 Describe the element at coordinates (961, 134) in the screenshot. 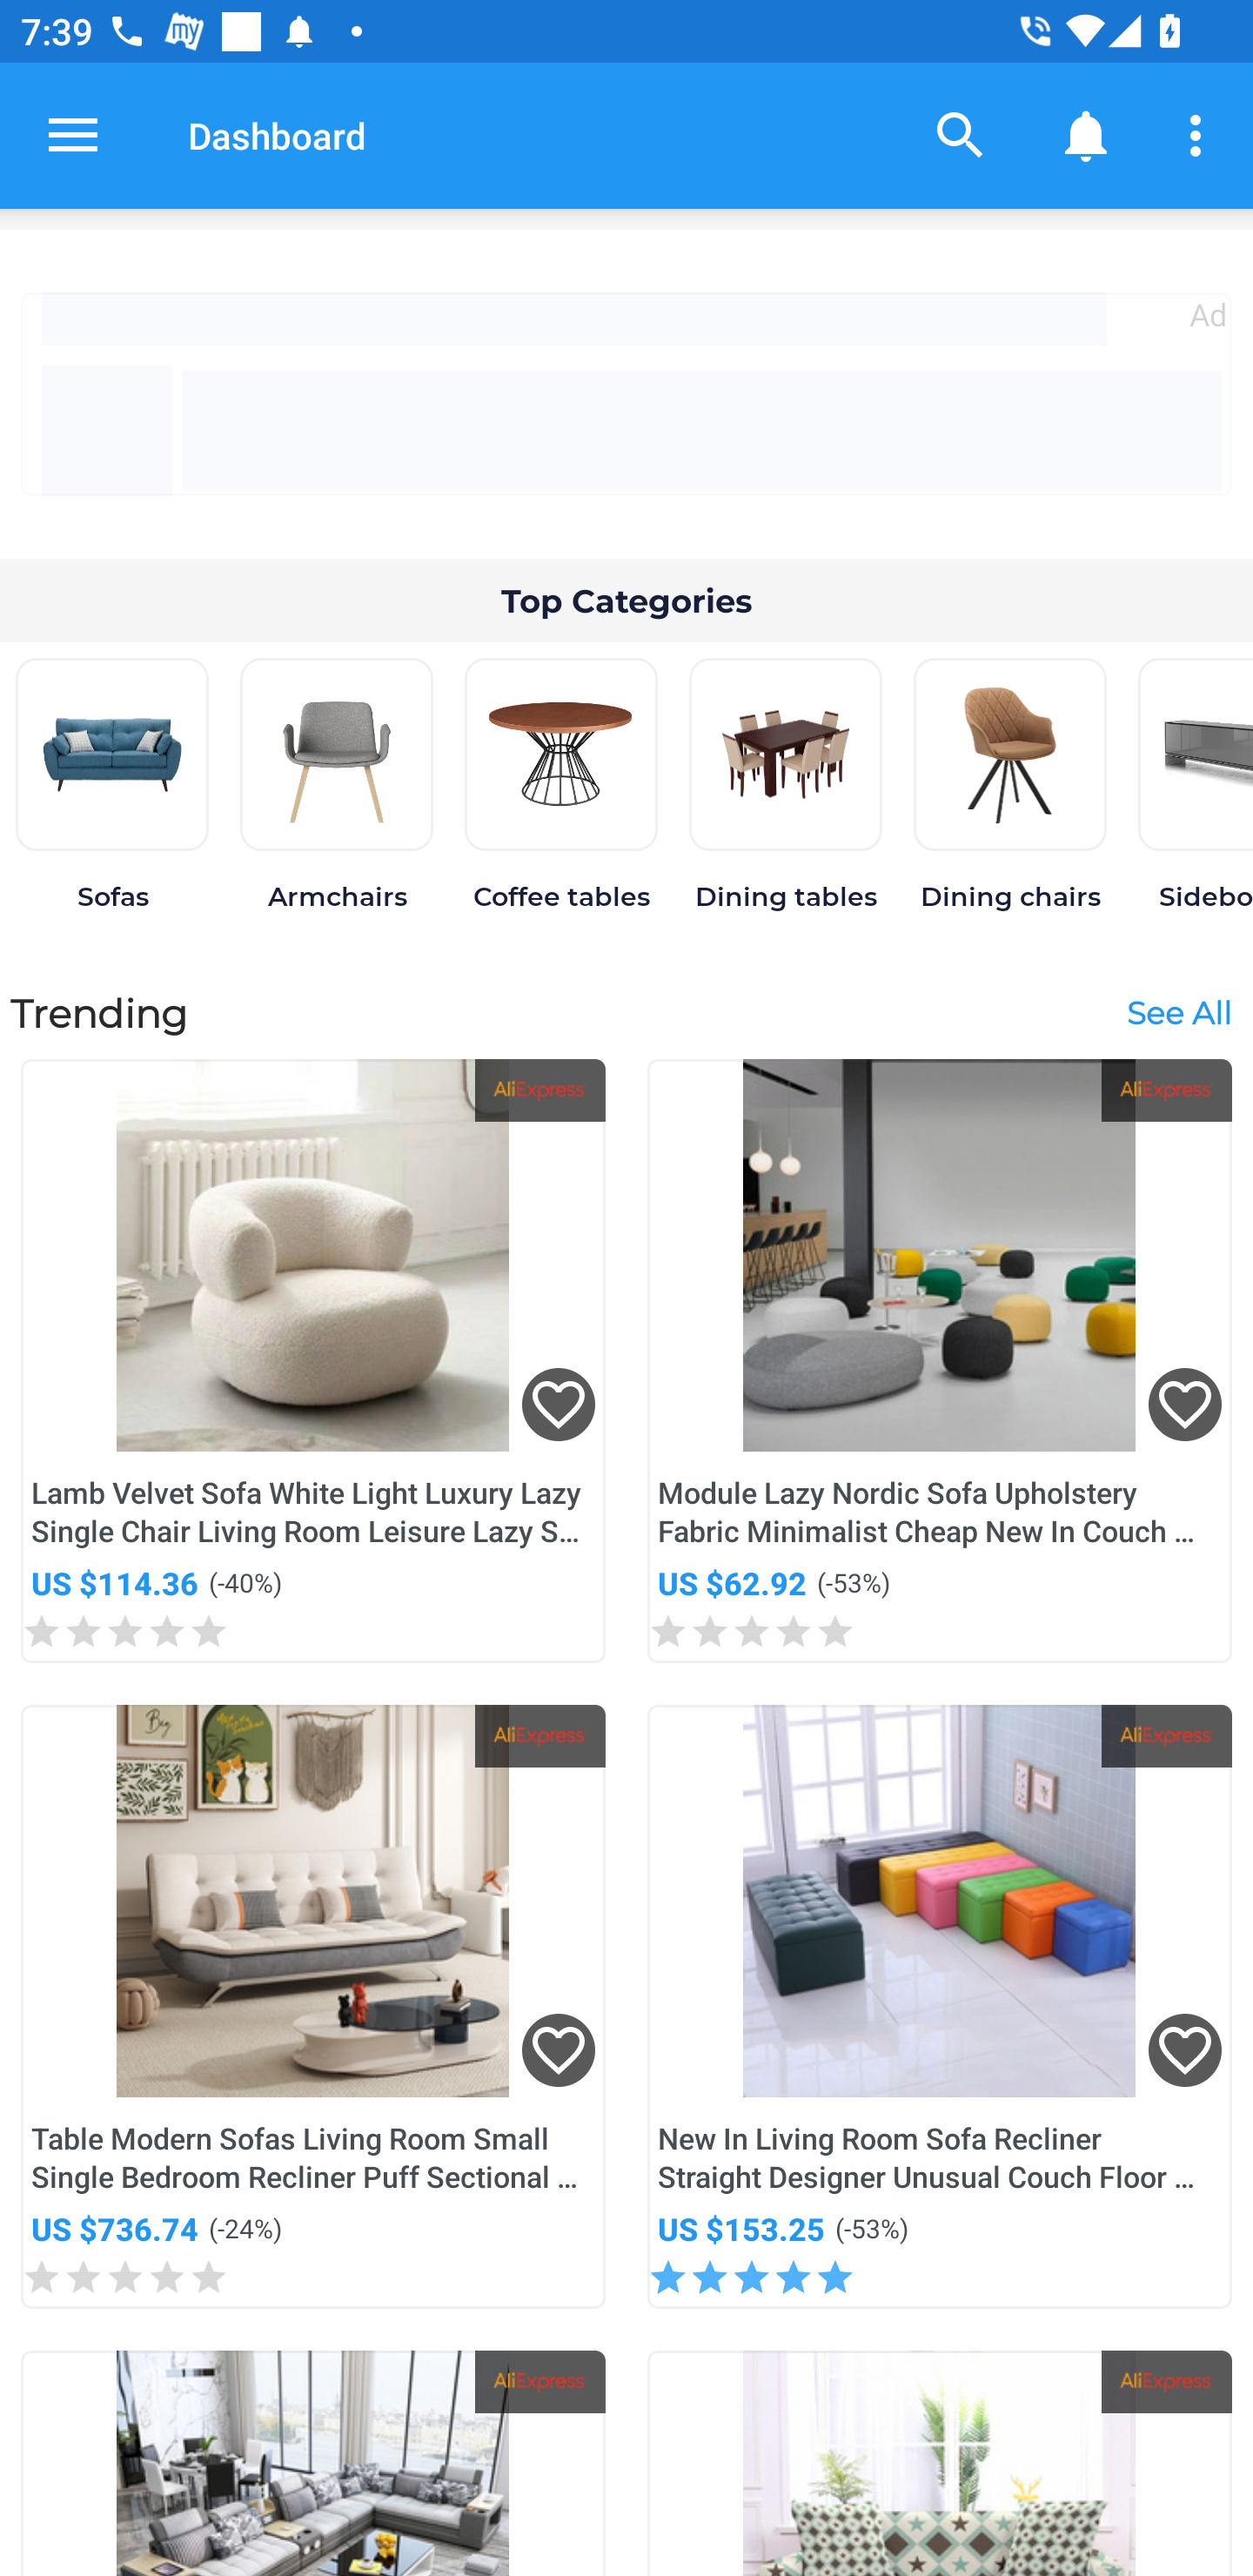

I see `Search` at that location.